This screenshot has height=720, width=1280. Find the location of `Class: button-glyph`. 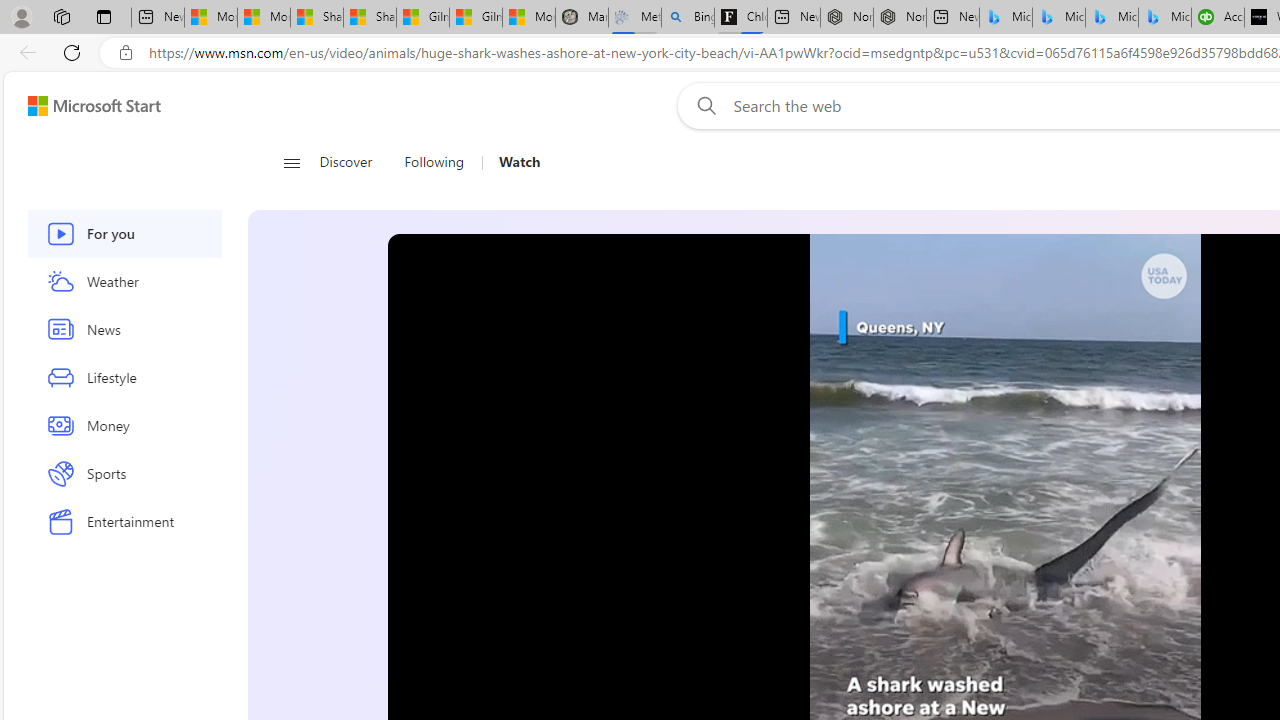

Class: button-glyph is located at coordinates (290, 162).